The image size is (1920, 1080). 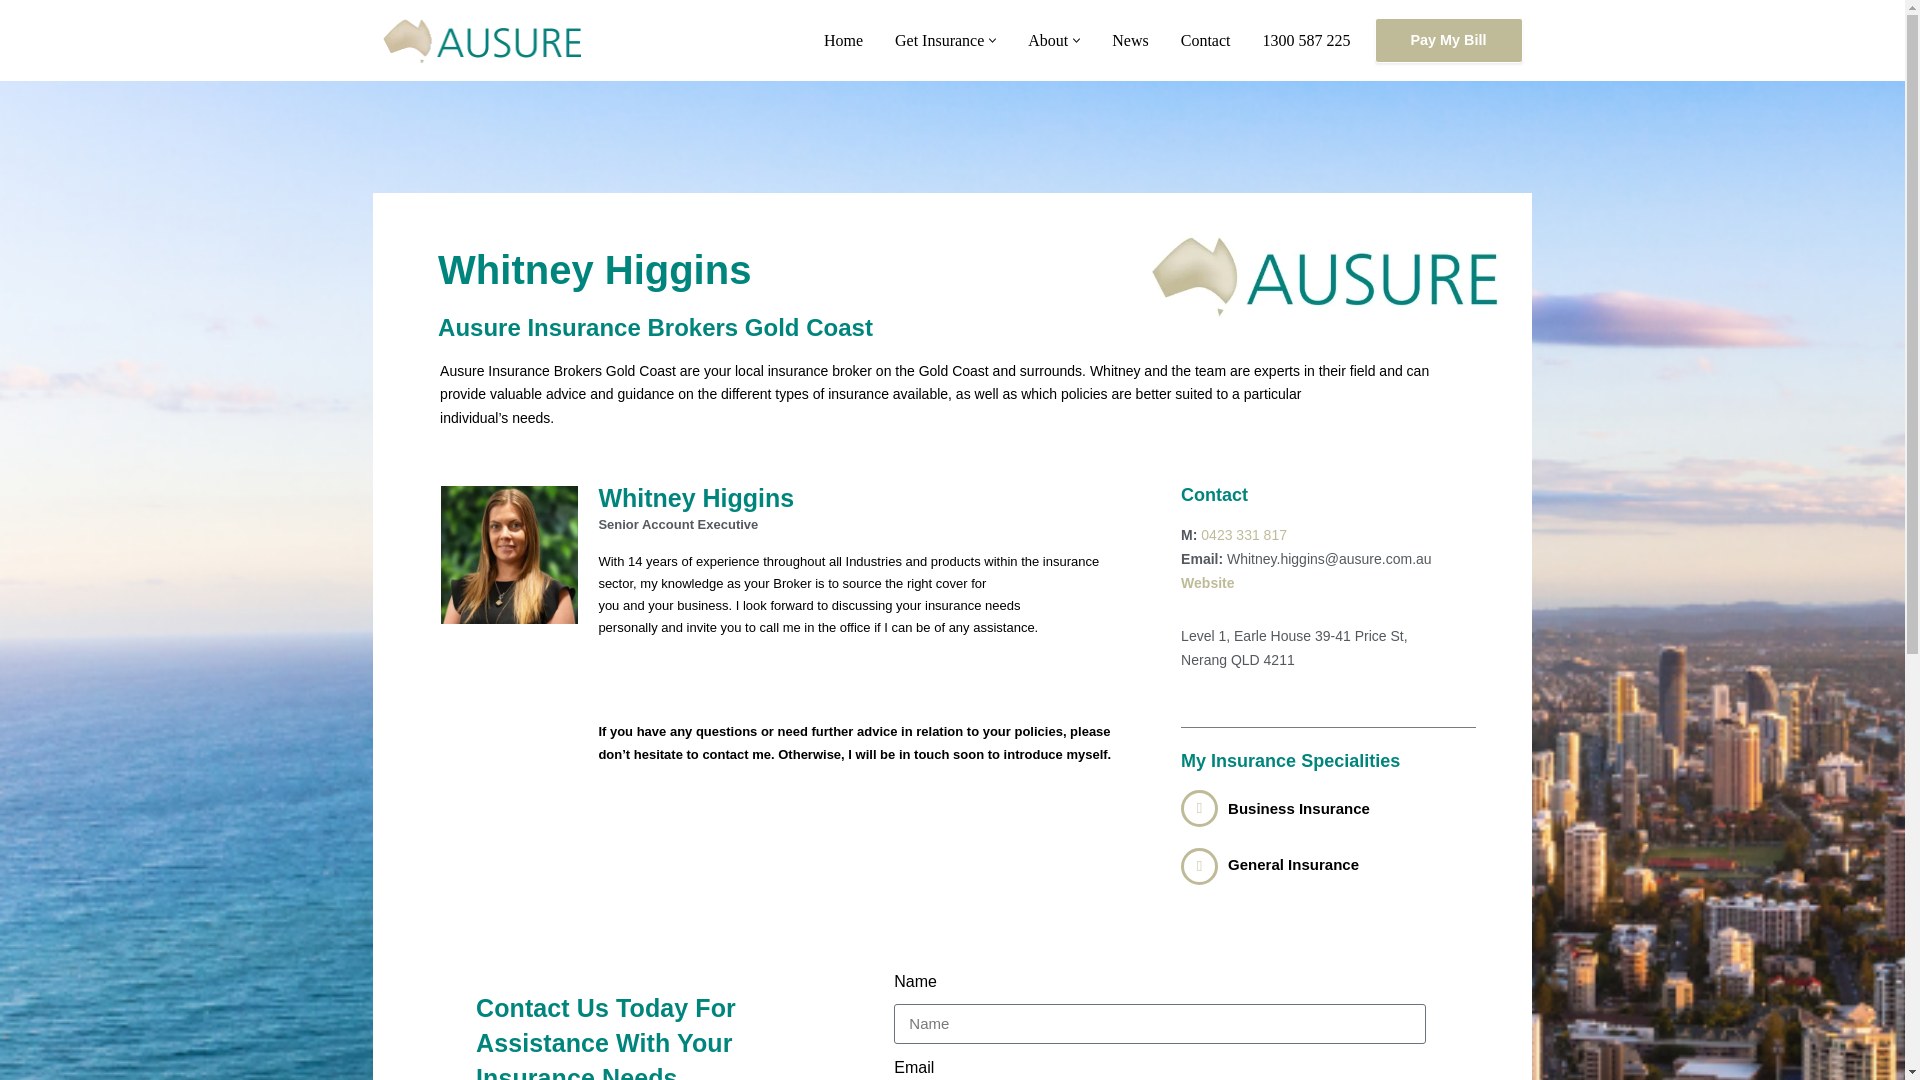 What do you see at coordinates (15, 42) in the screenshot?
I see `Skip to content` at bounding box center [15, 42].